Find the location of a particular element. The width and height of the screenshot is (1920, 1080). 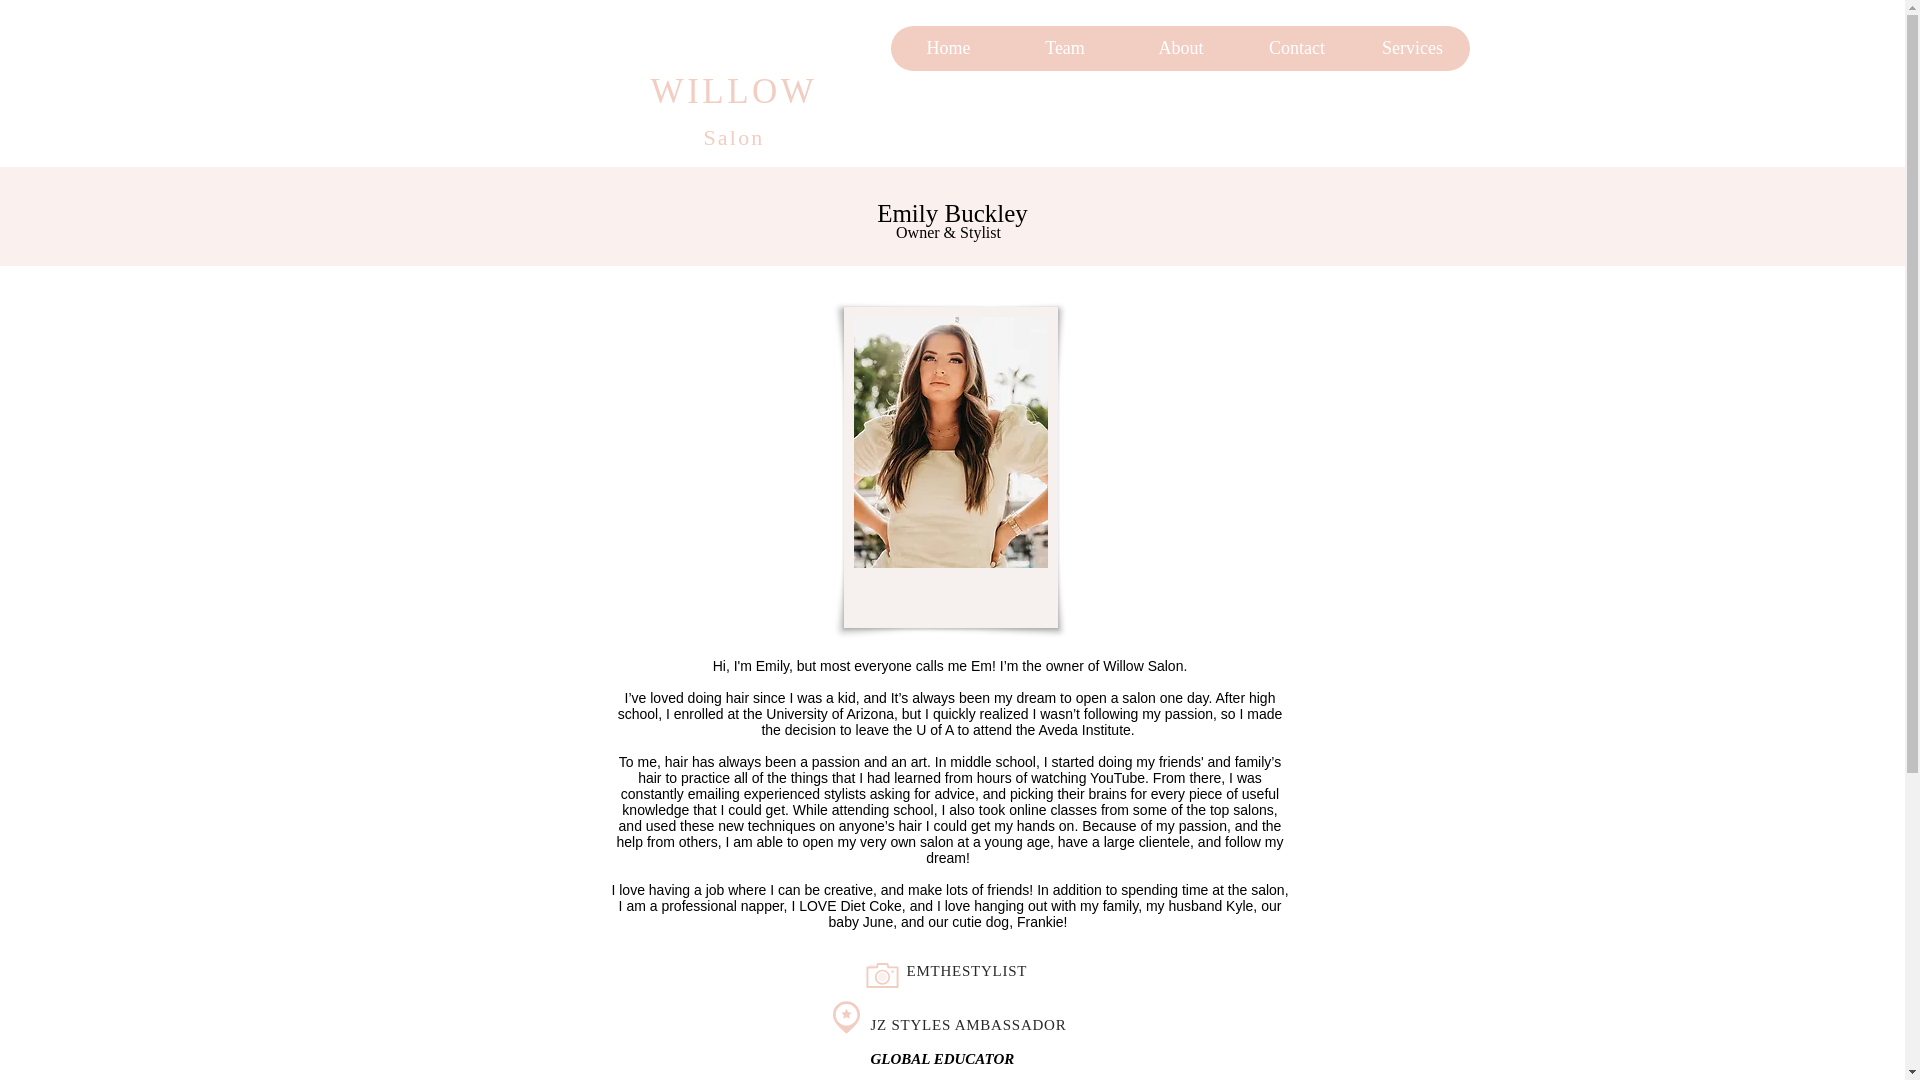

About is located at coordinates (1180, 48).